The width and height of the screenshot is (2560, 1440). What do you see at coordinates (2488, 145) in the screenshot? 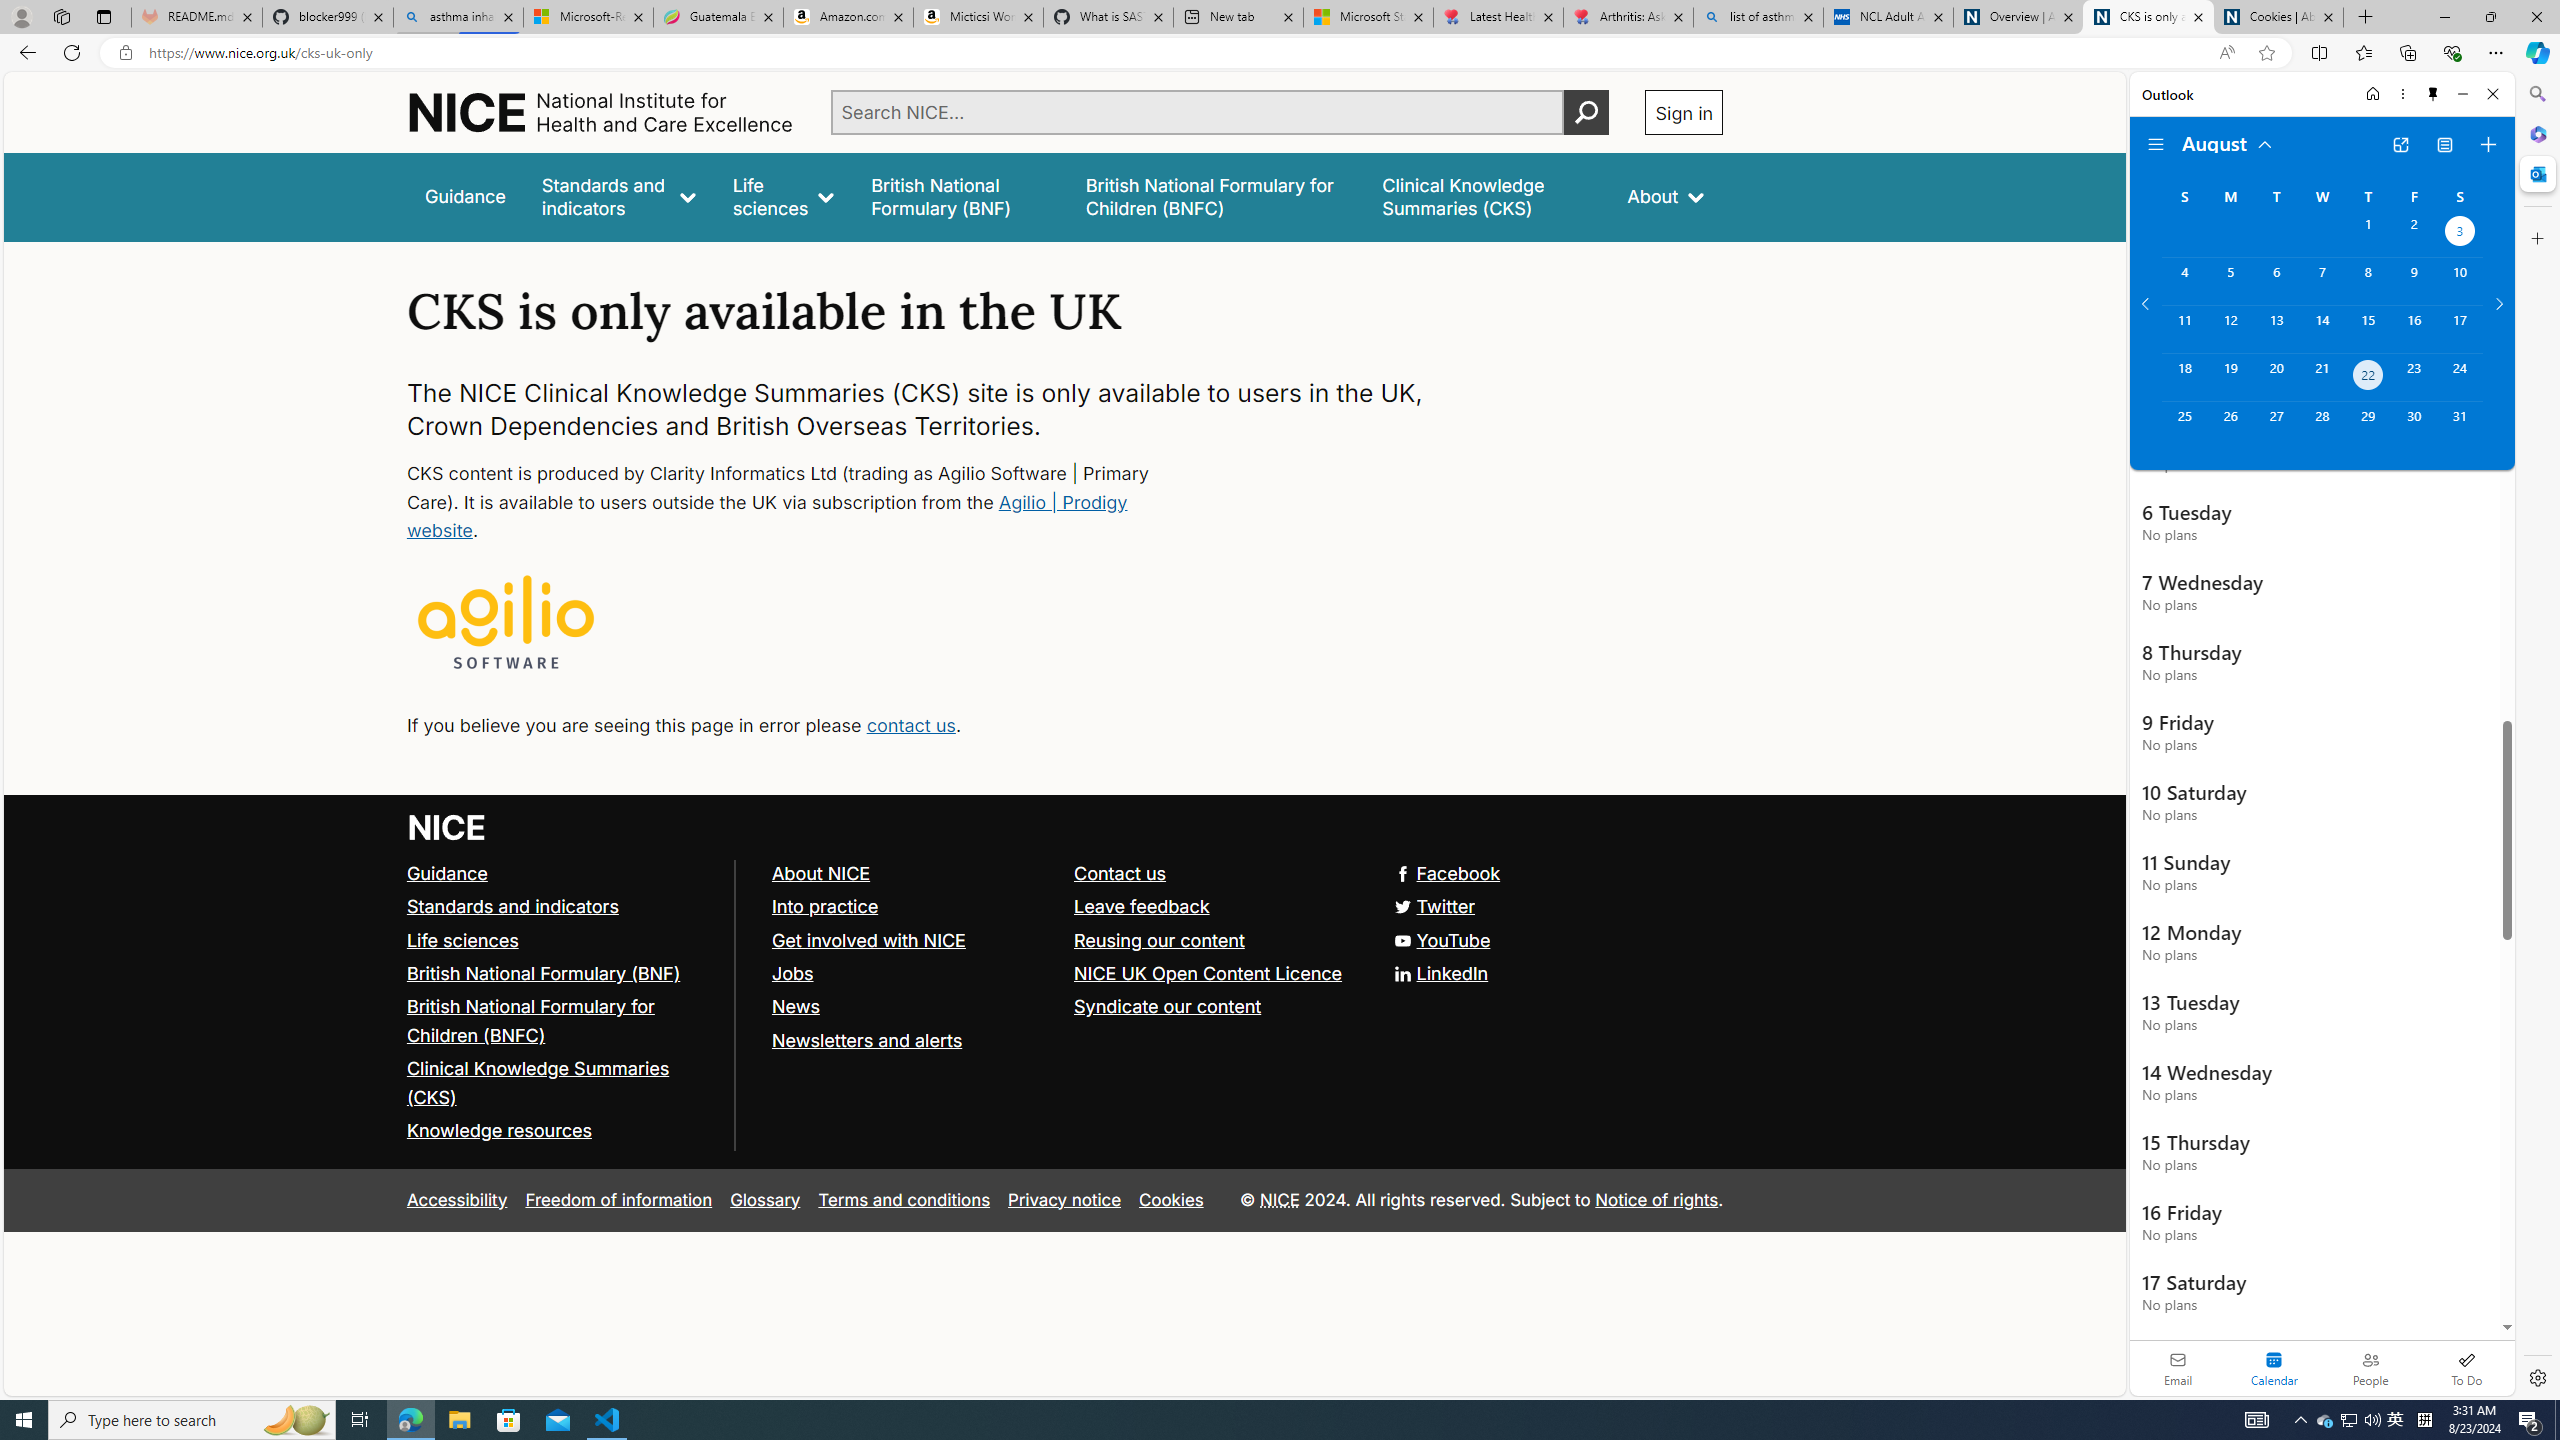
I see `Create event` at bounding box center [2488, 145].